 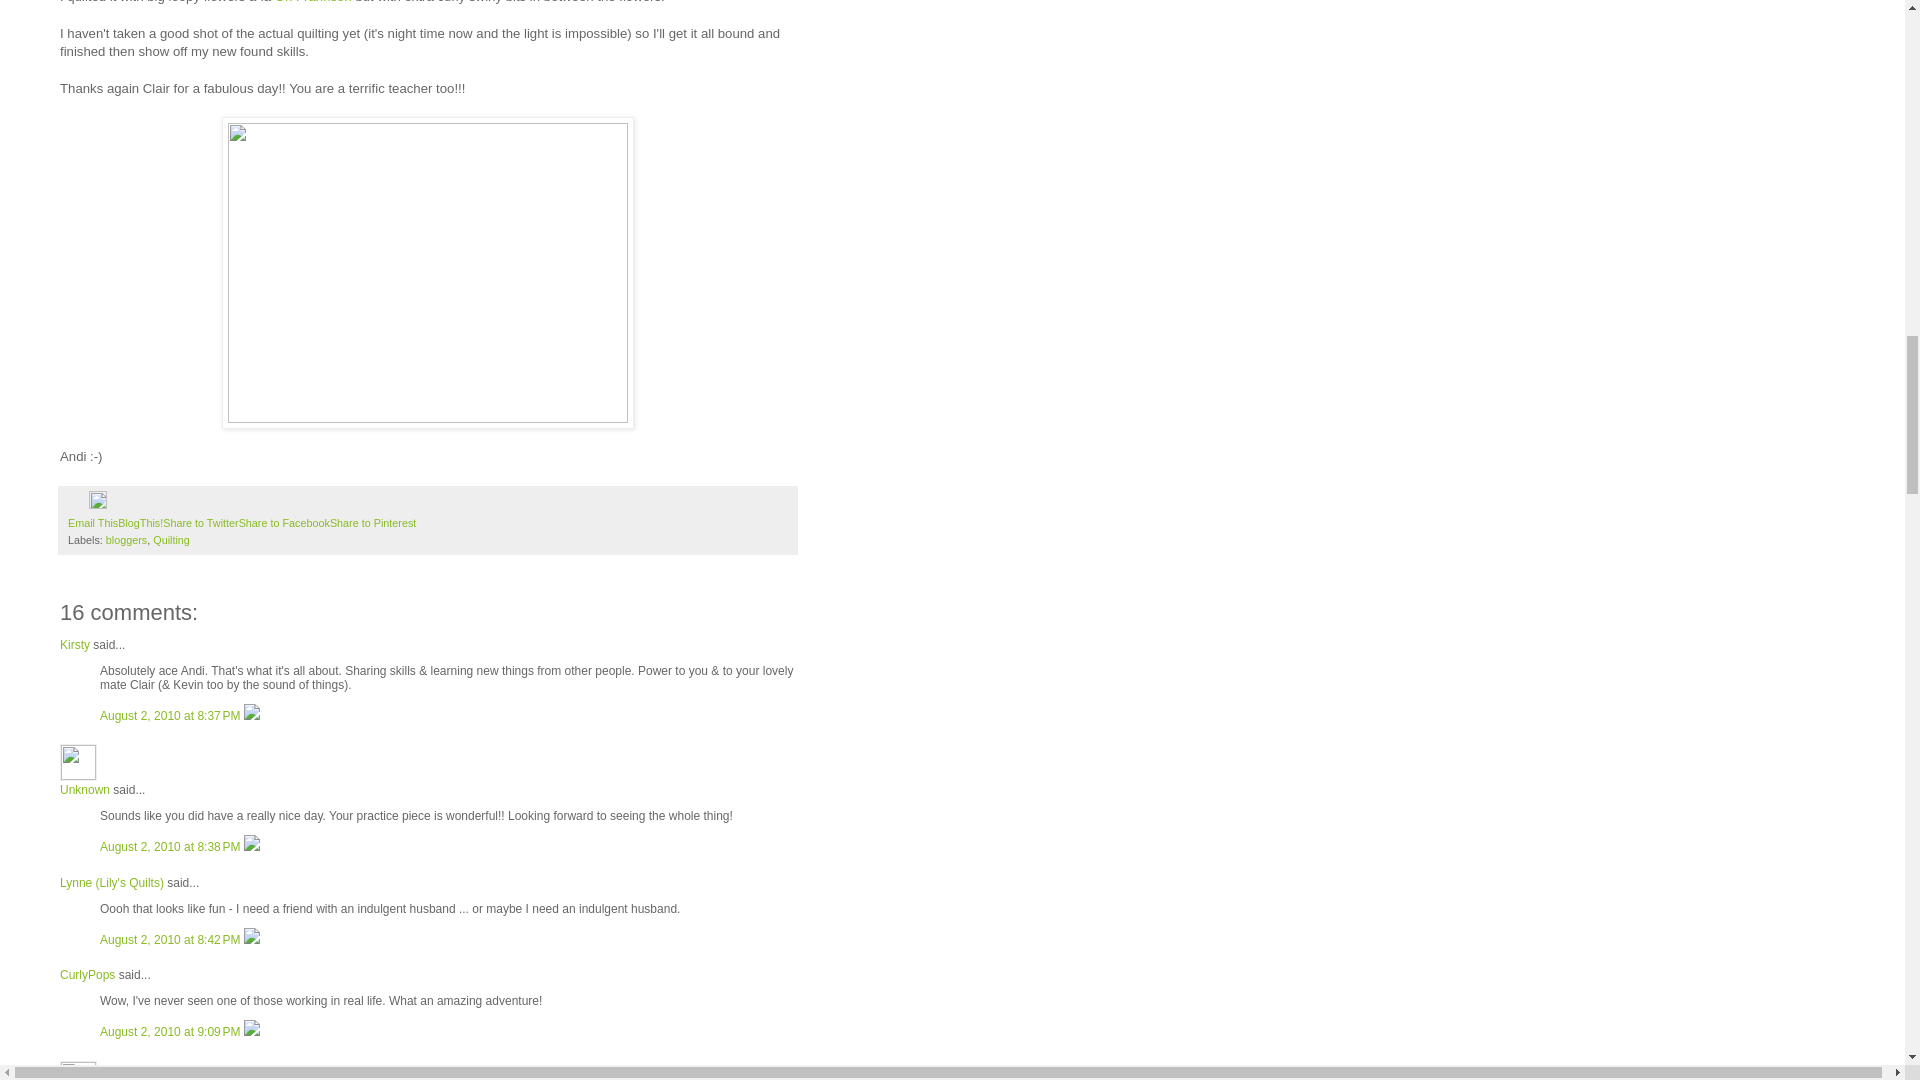 What do you see at coordinates (98, 504) in the screenshot?
I see `Edit Post` at bounding box center [98, 504].